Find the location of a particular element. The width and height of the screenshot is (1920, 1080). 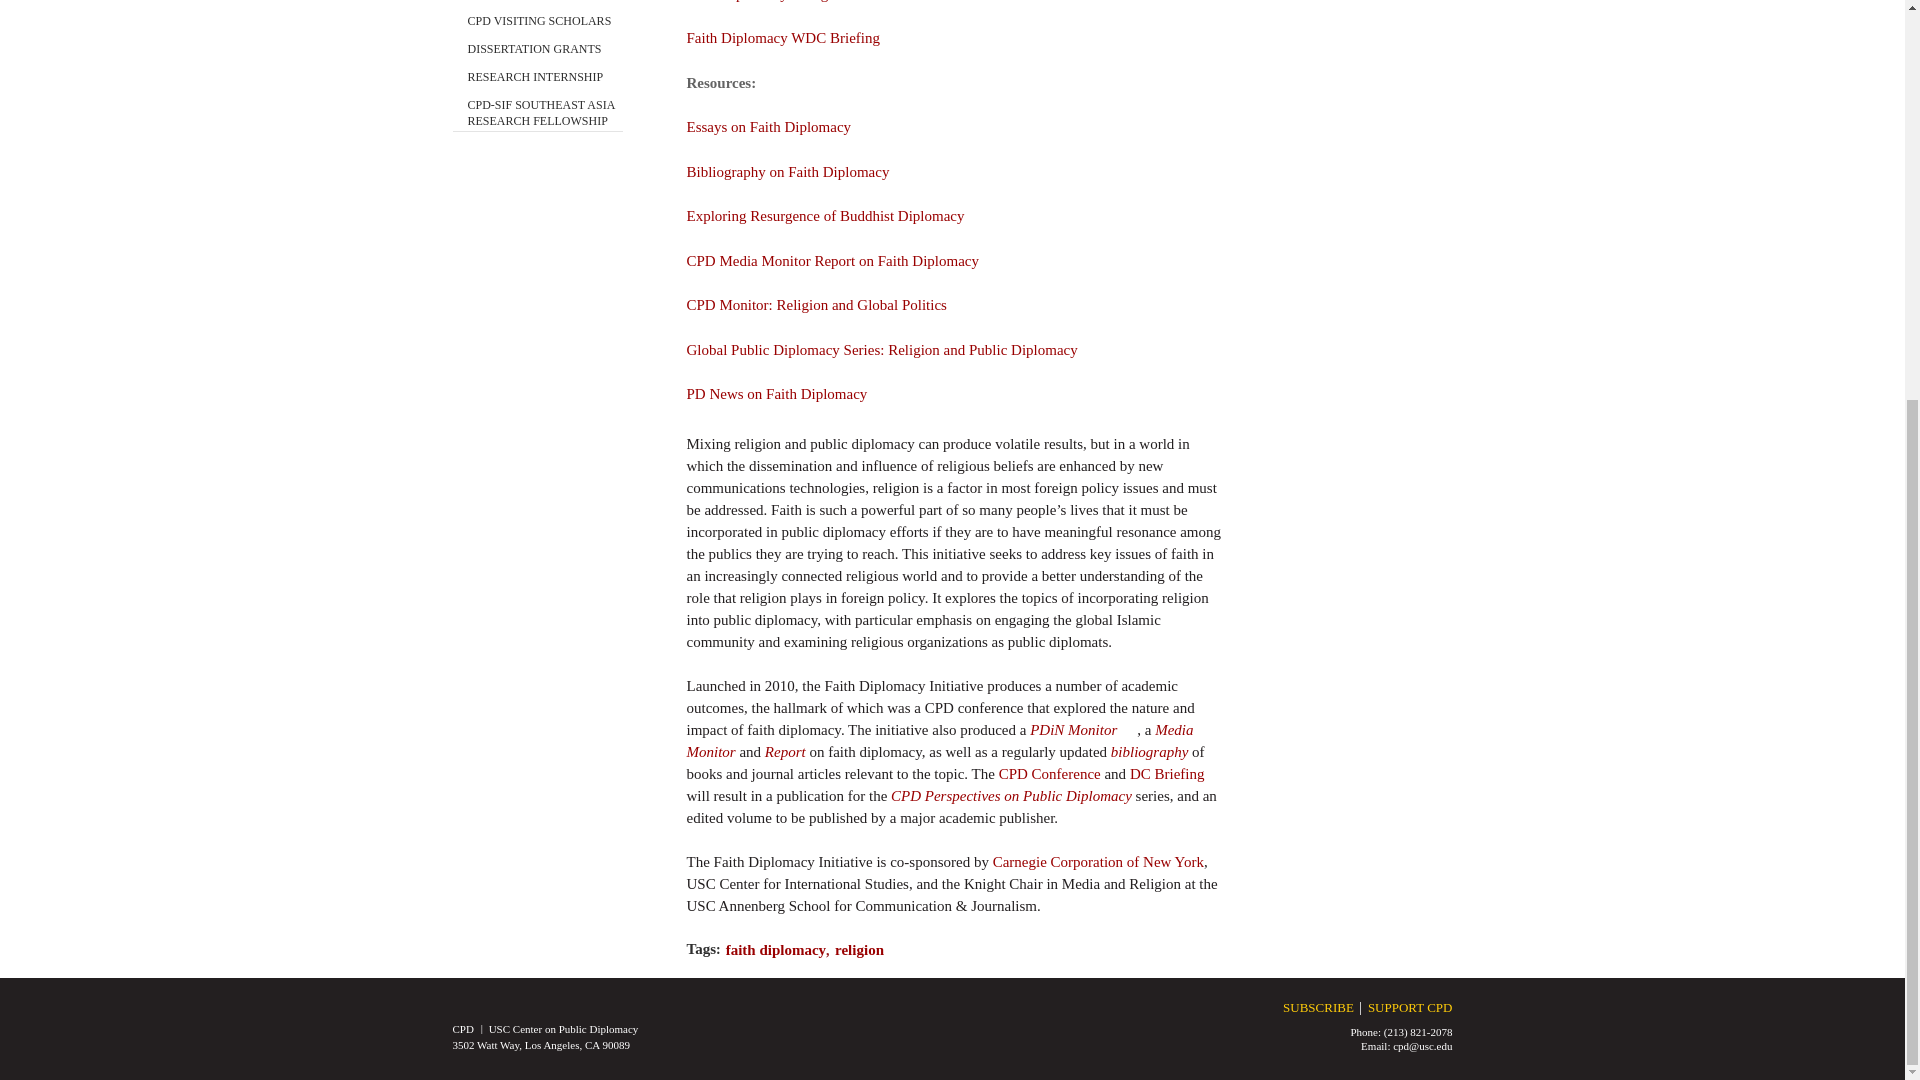

DISSERTATION GRANTS is located at coordinates (535, 44).